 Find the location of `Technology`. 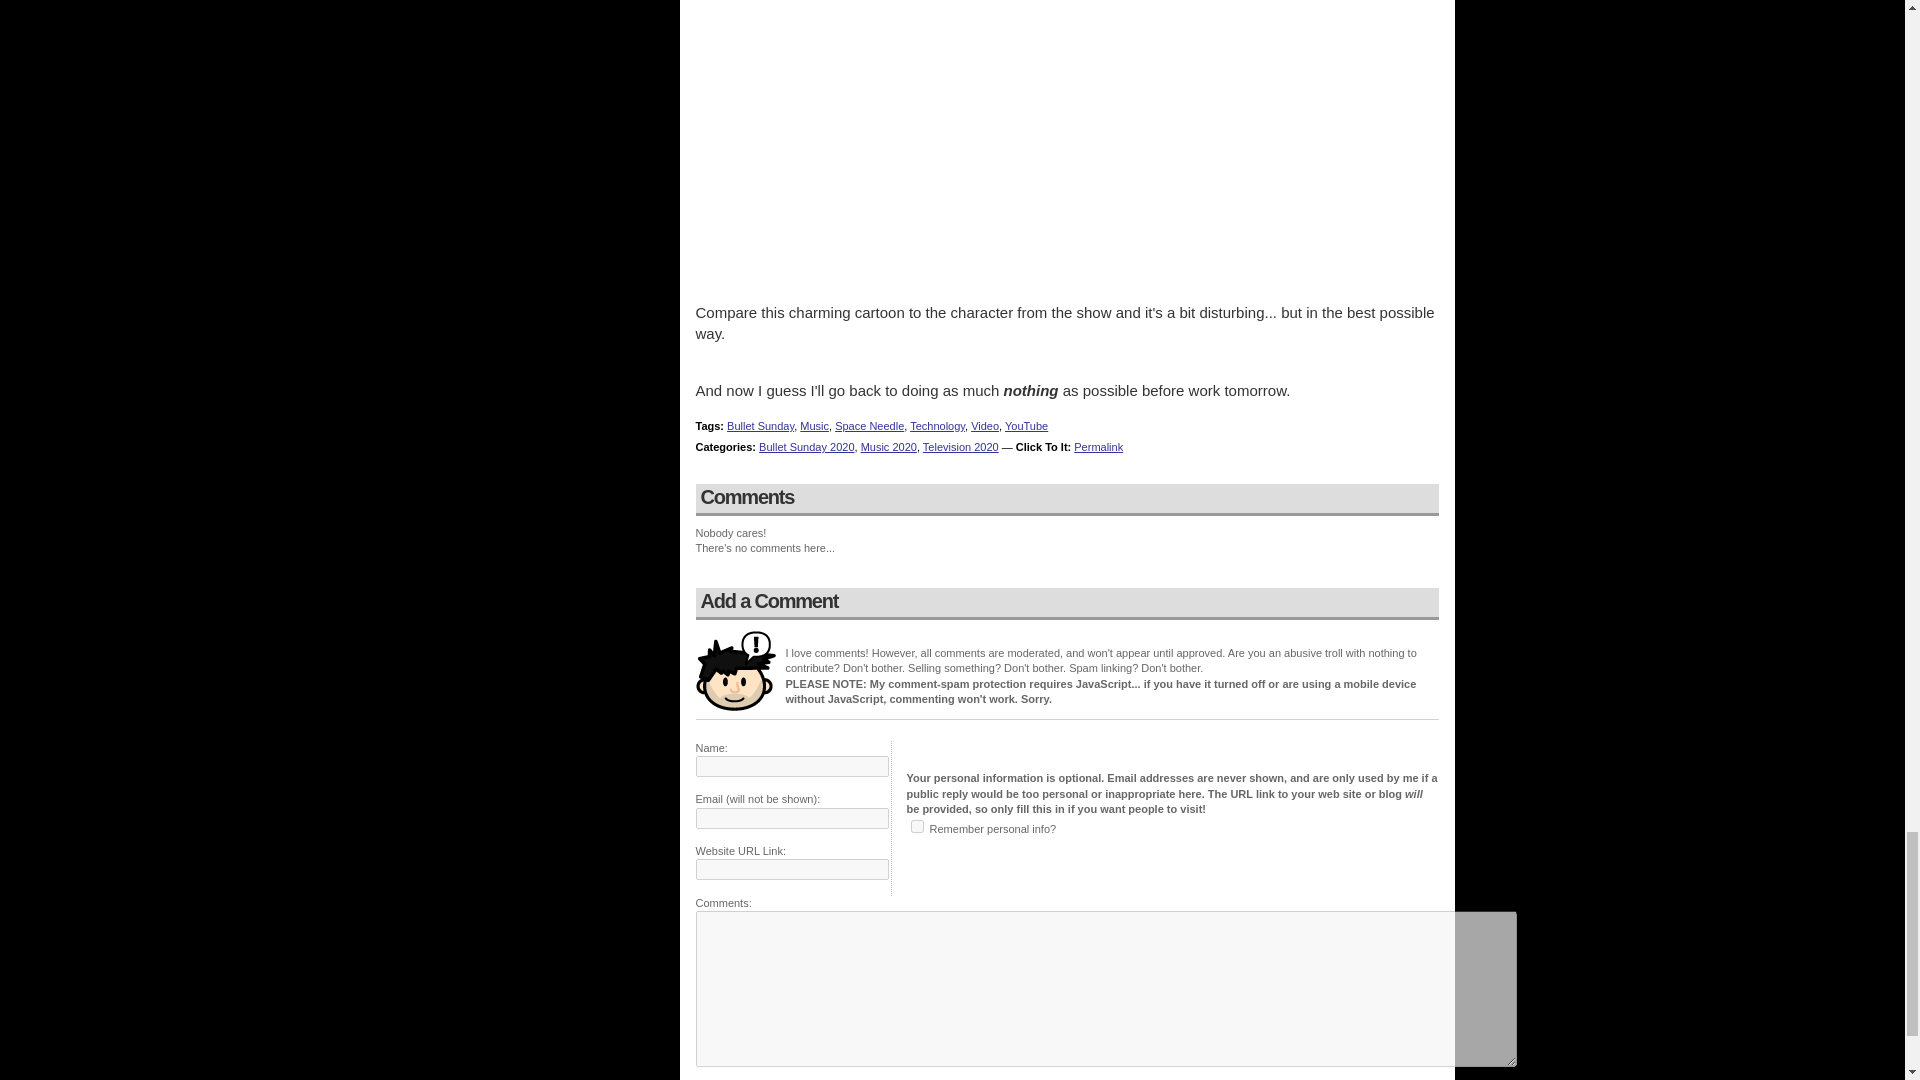

Technology is located at coordinates (938, 426).